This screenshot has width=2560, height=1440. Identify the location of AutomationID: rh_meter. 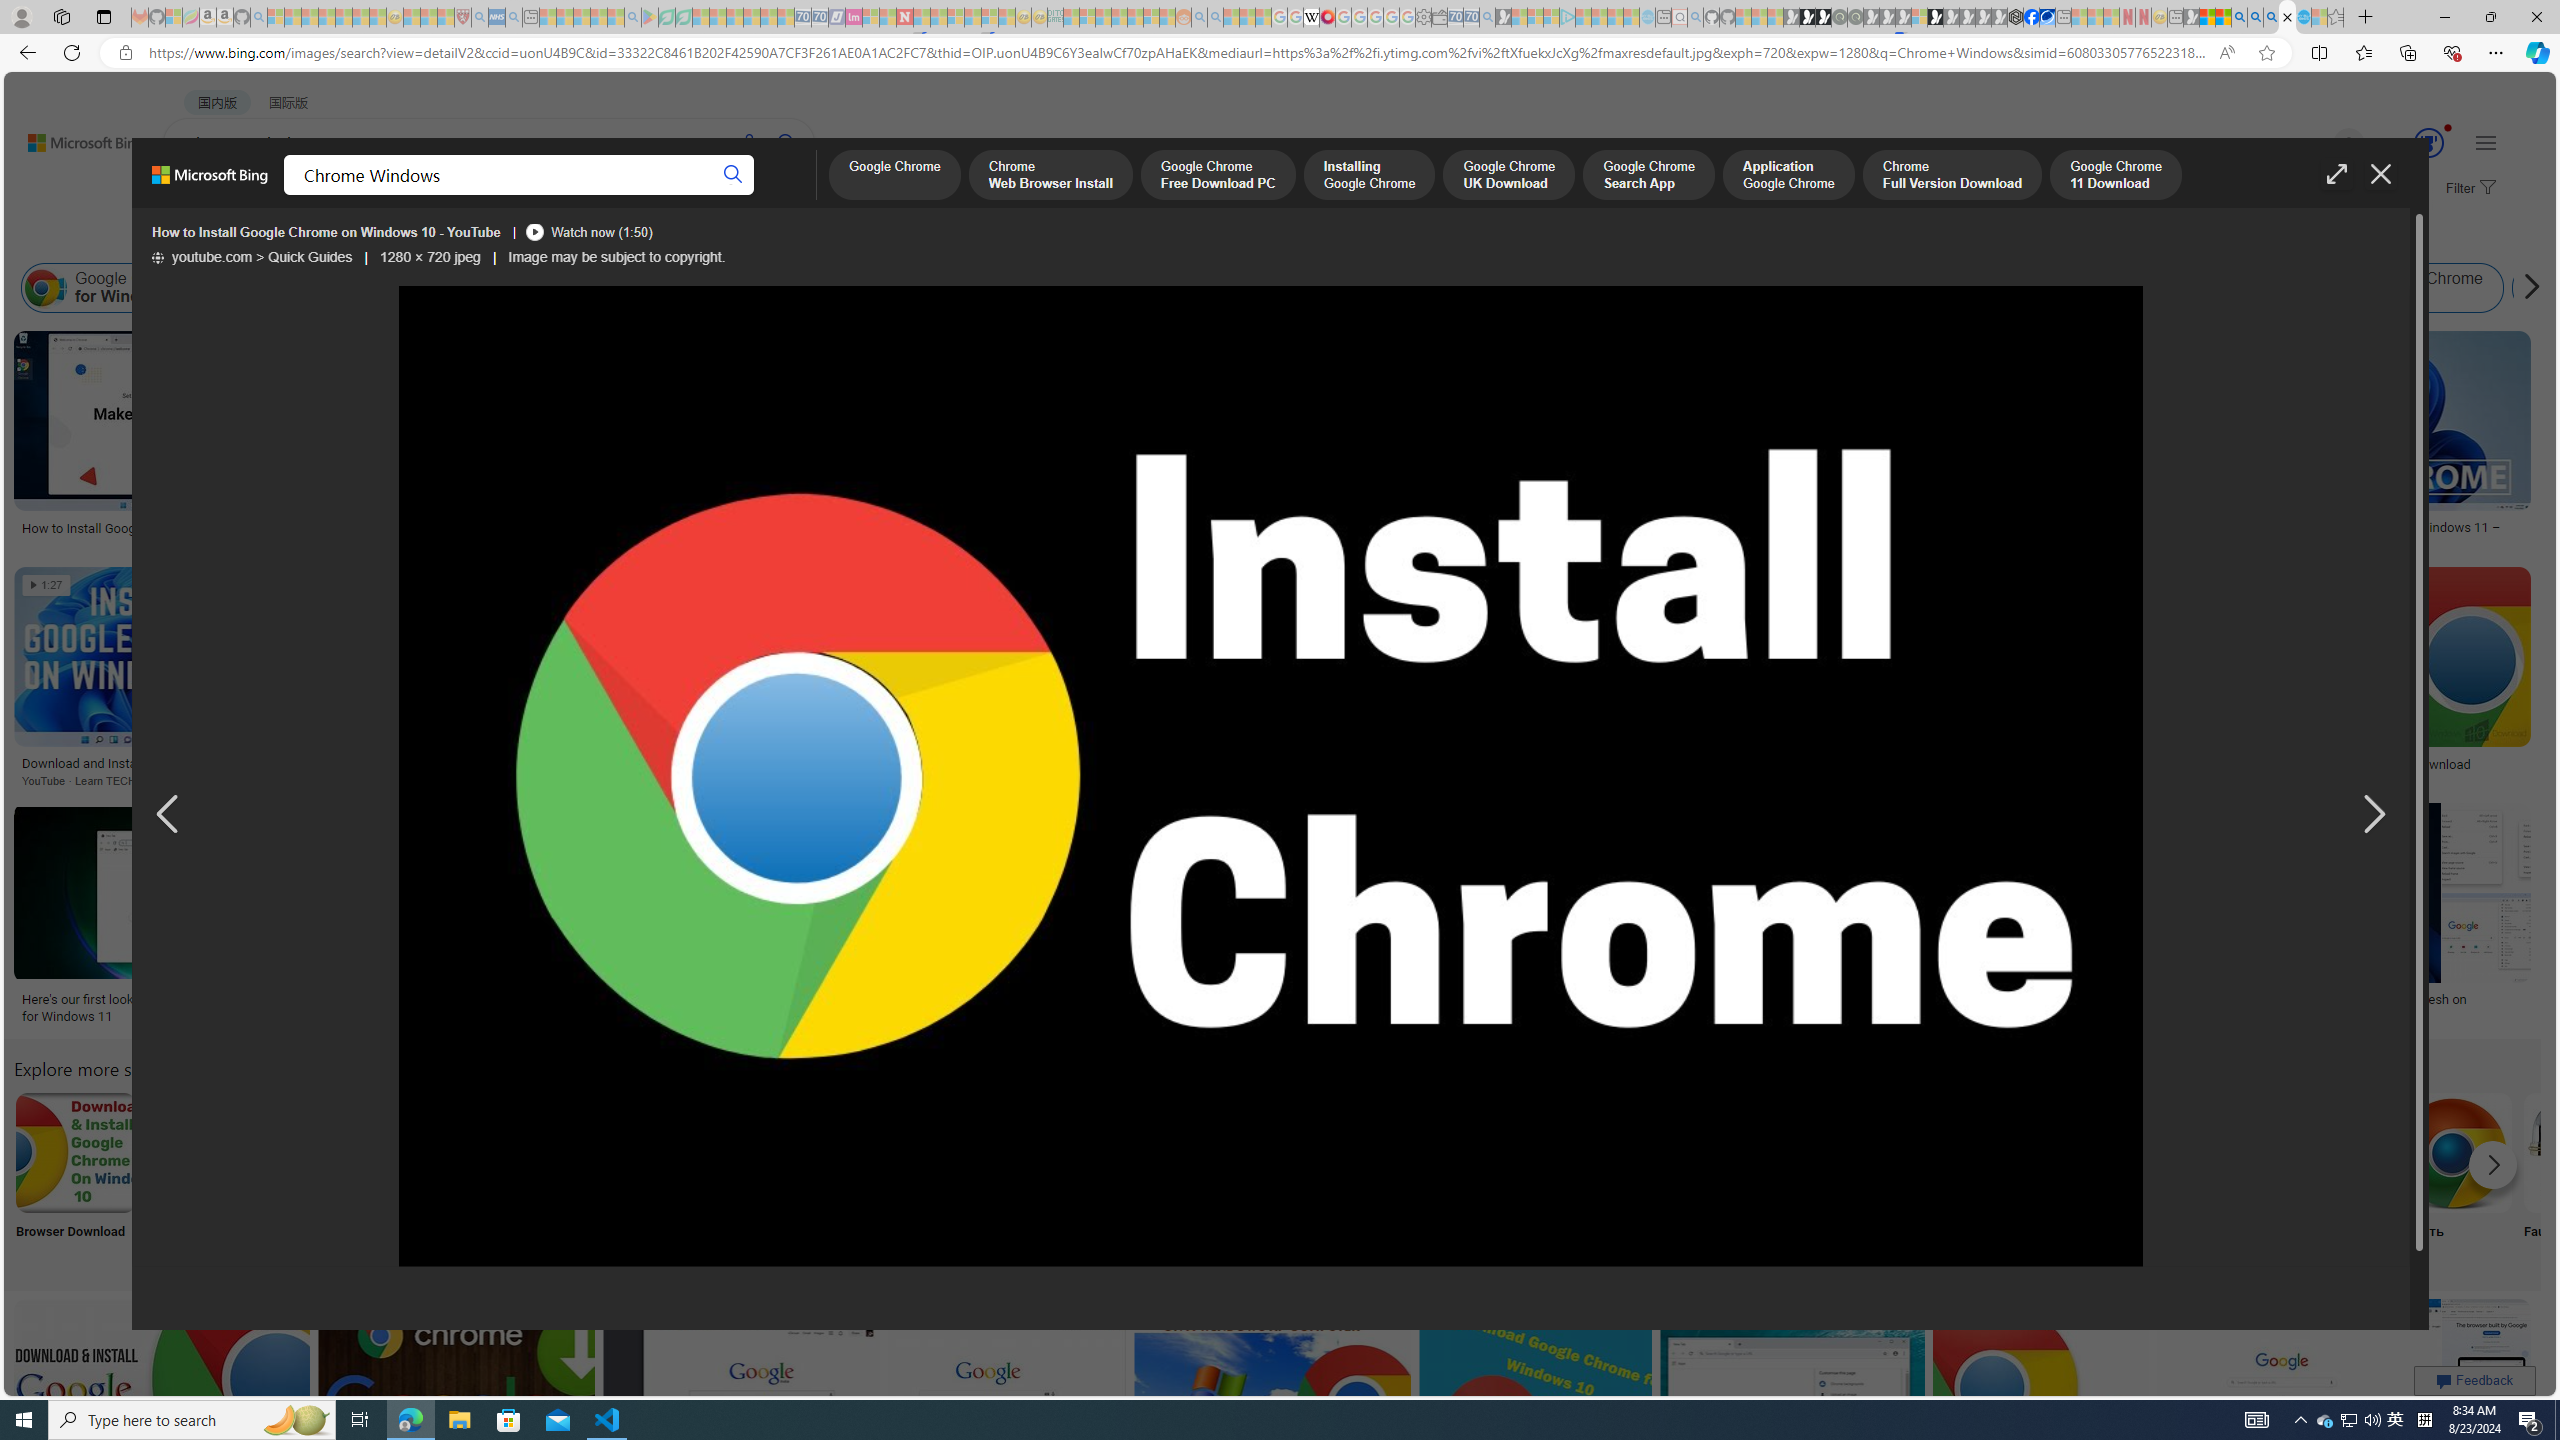
(2428, 142).